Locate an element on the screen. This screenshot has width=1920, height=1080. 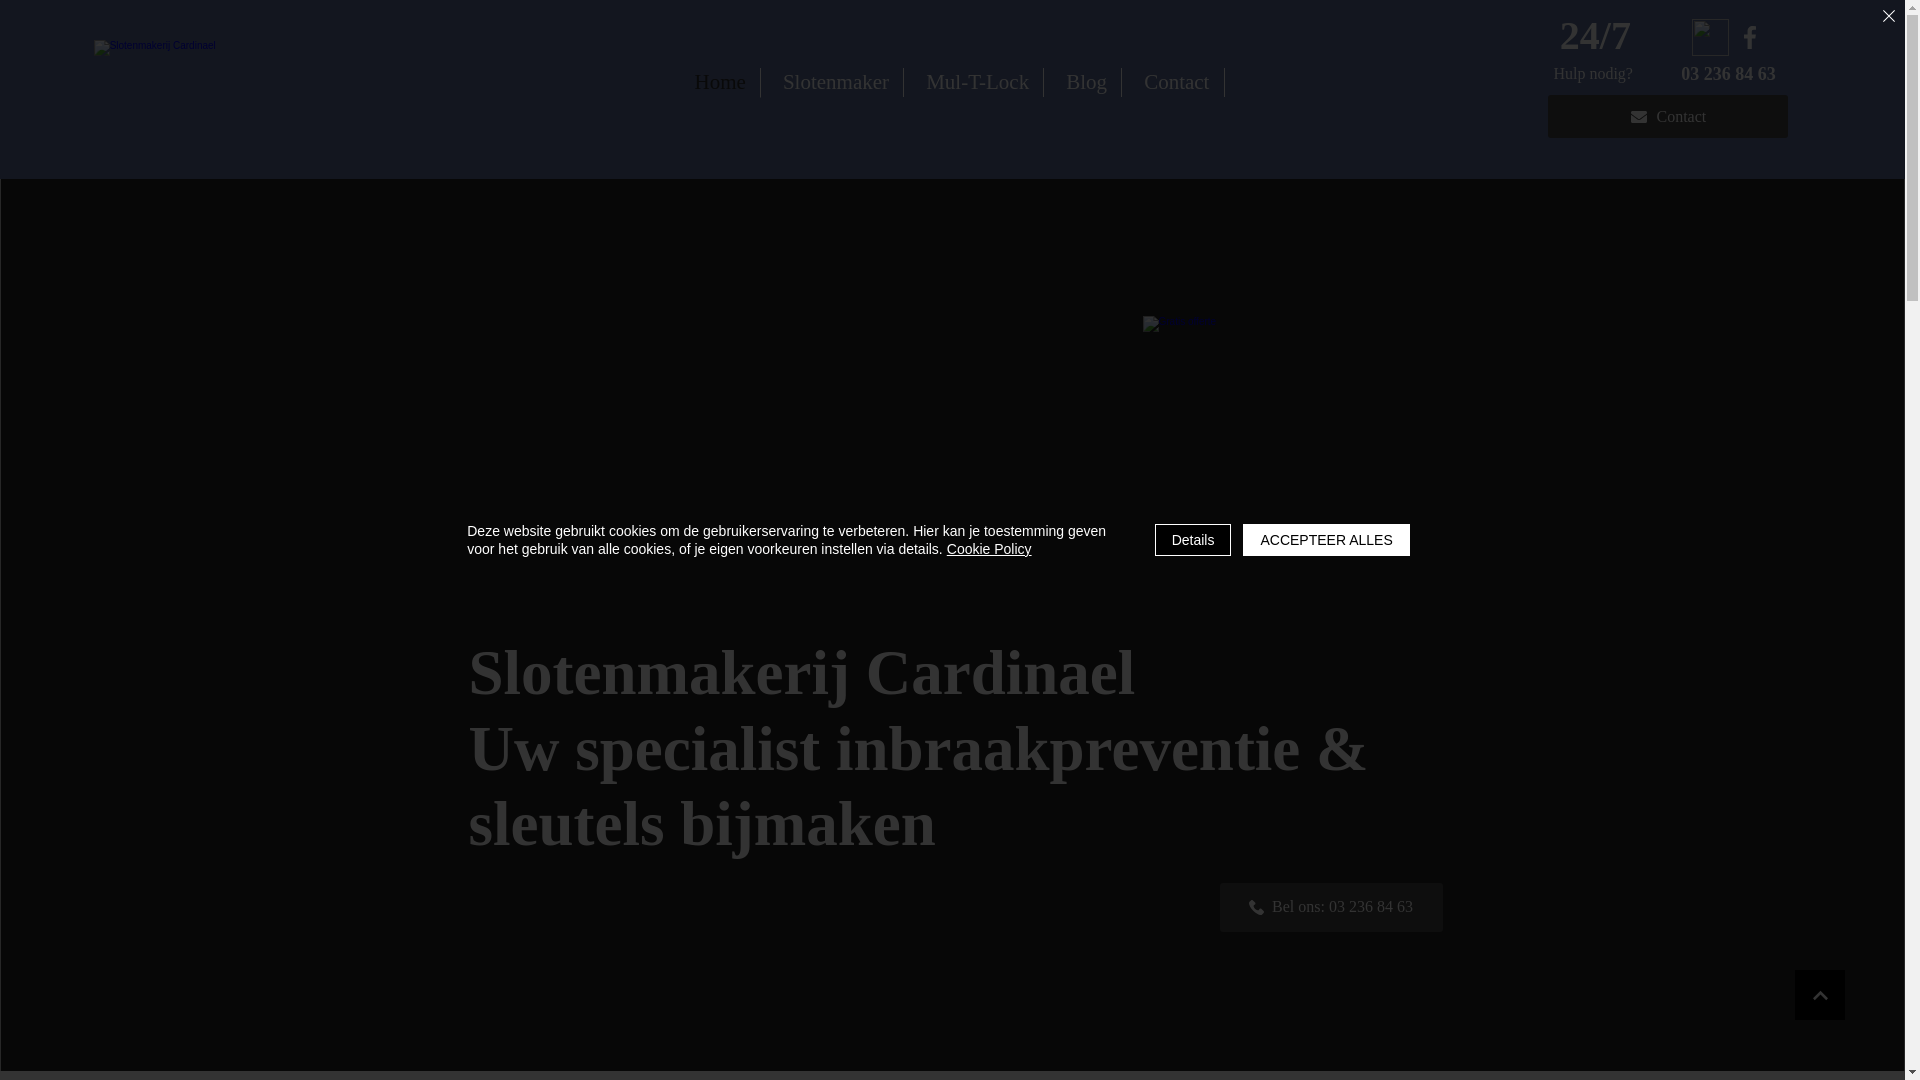
Blog is located at coordinates (1087, 82).